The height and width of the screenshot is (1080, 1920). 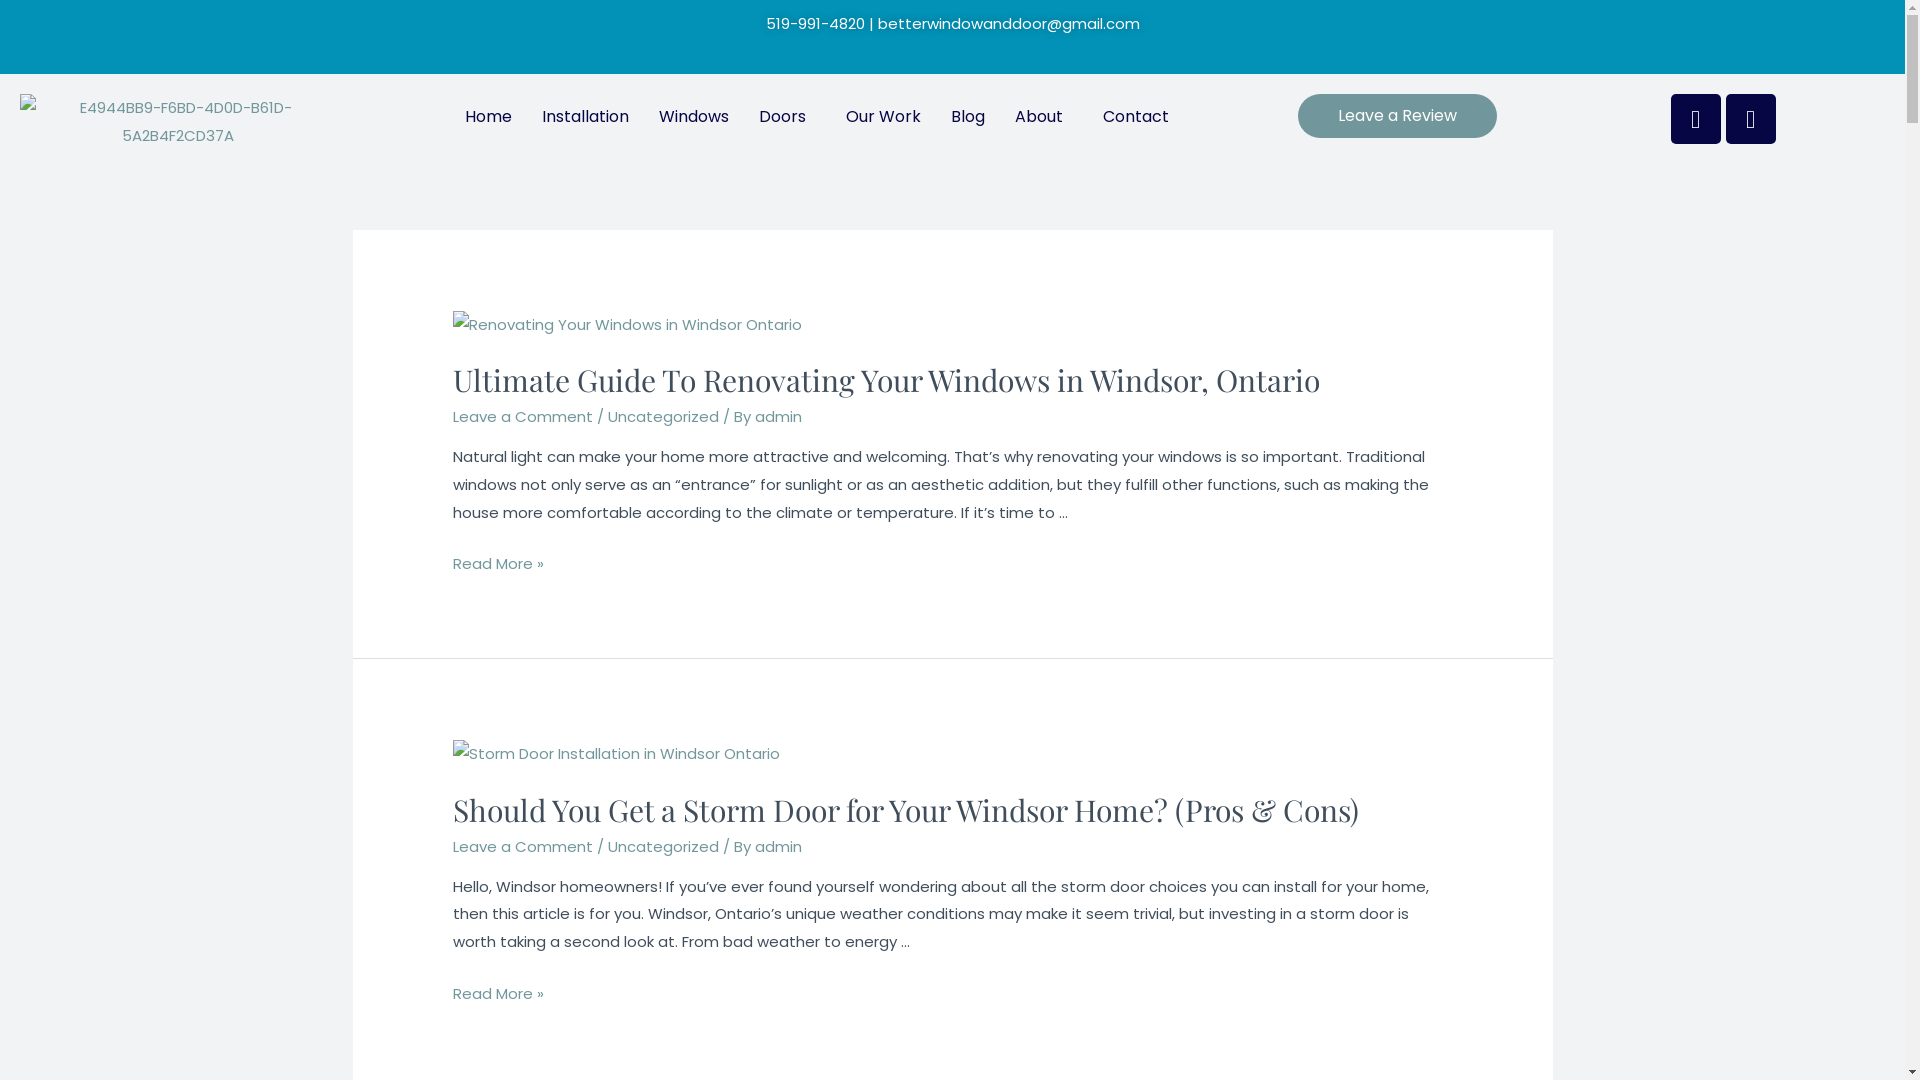 I want to click on Uncategorized, so click(x=664, y=846).